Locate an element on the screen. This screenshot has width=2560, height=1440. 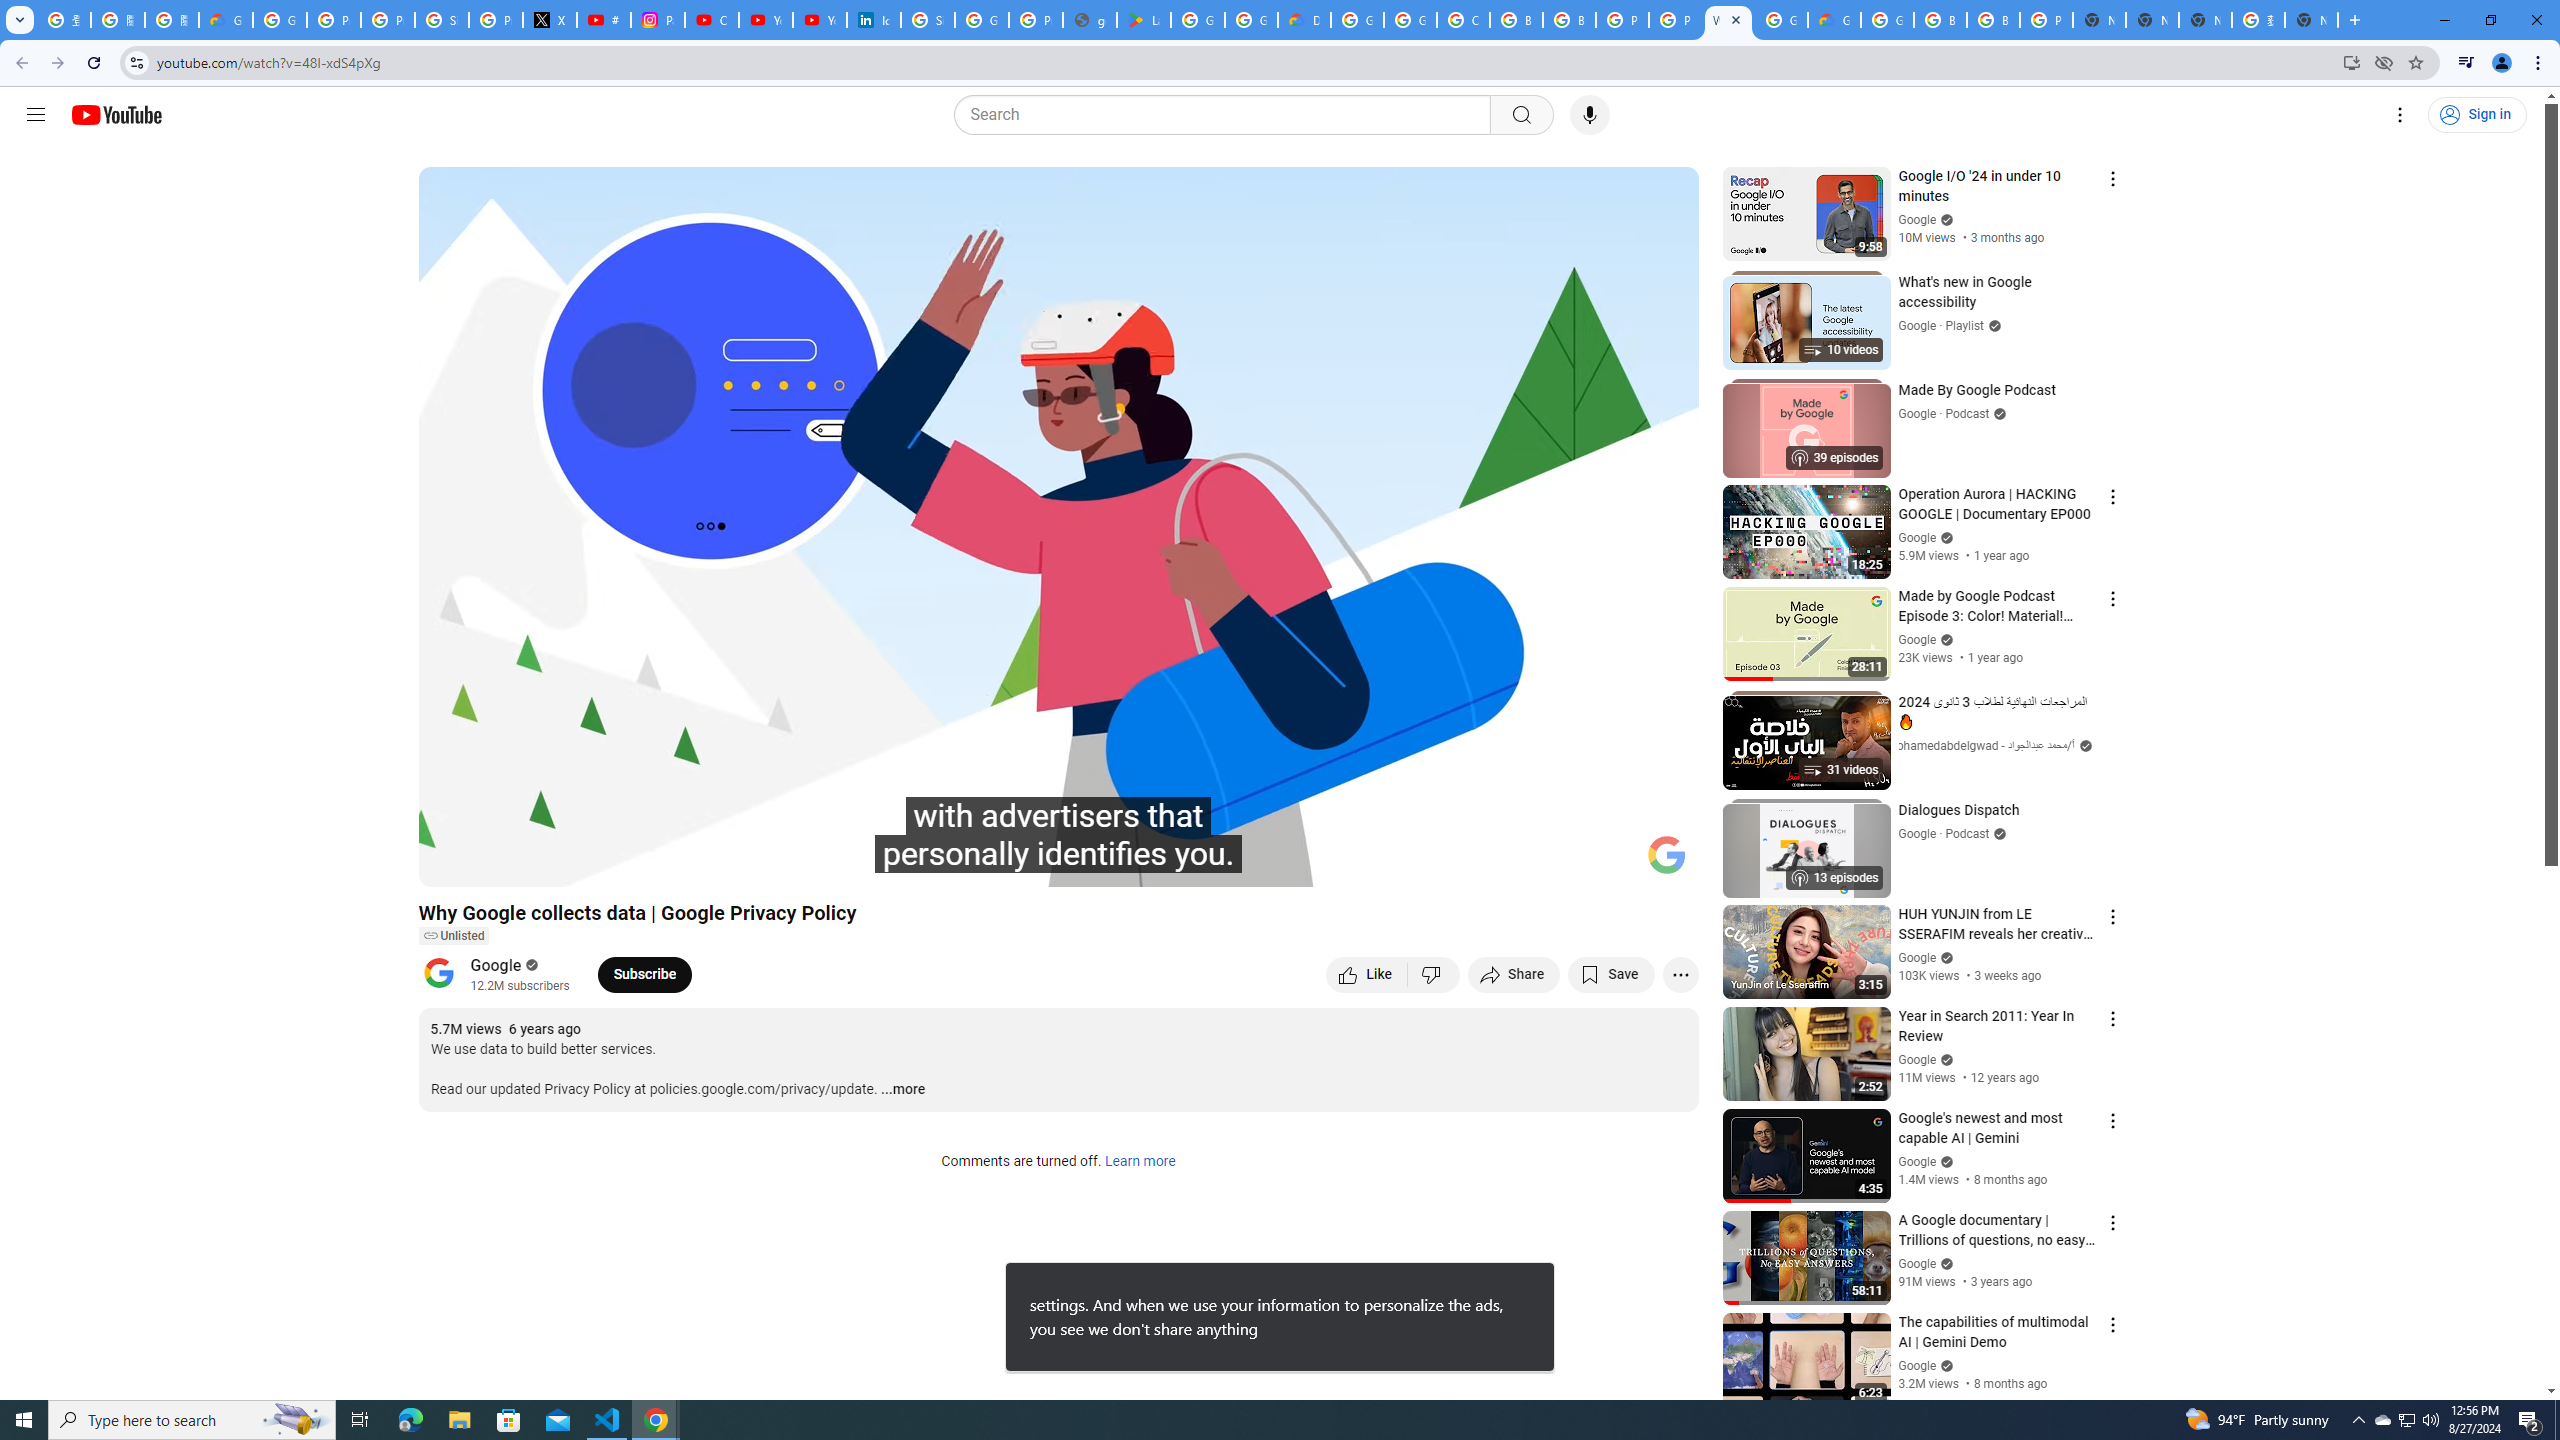
Pause (k) is located at coordinates (453, 863).